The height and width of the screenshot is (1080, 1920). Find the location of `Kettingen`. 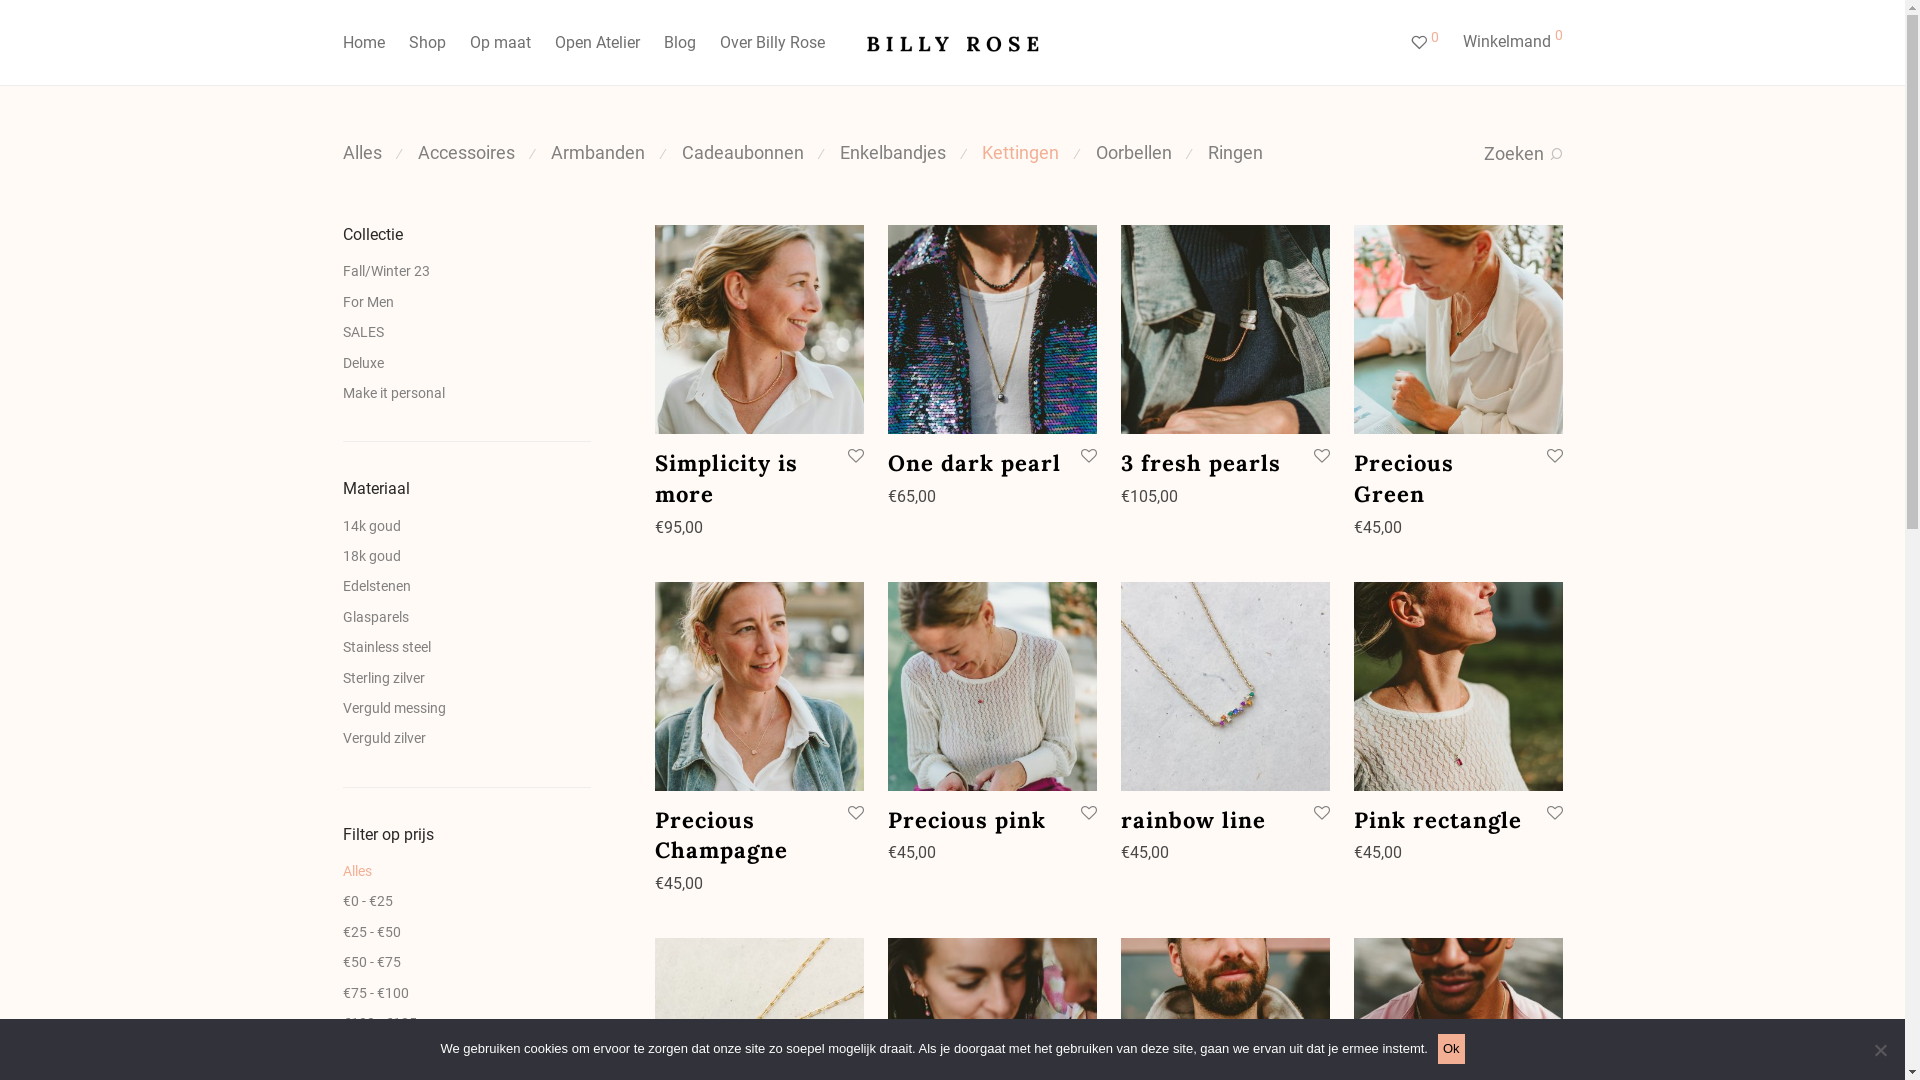

Kettingen is located at coordinates (1020, 152).